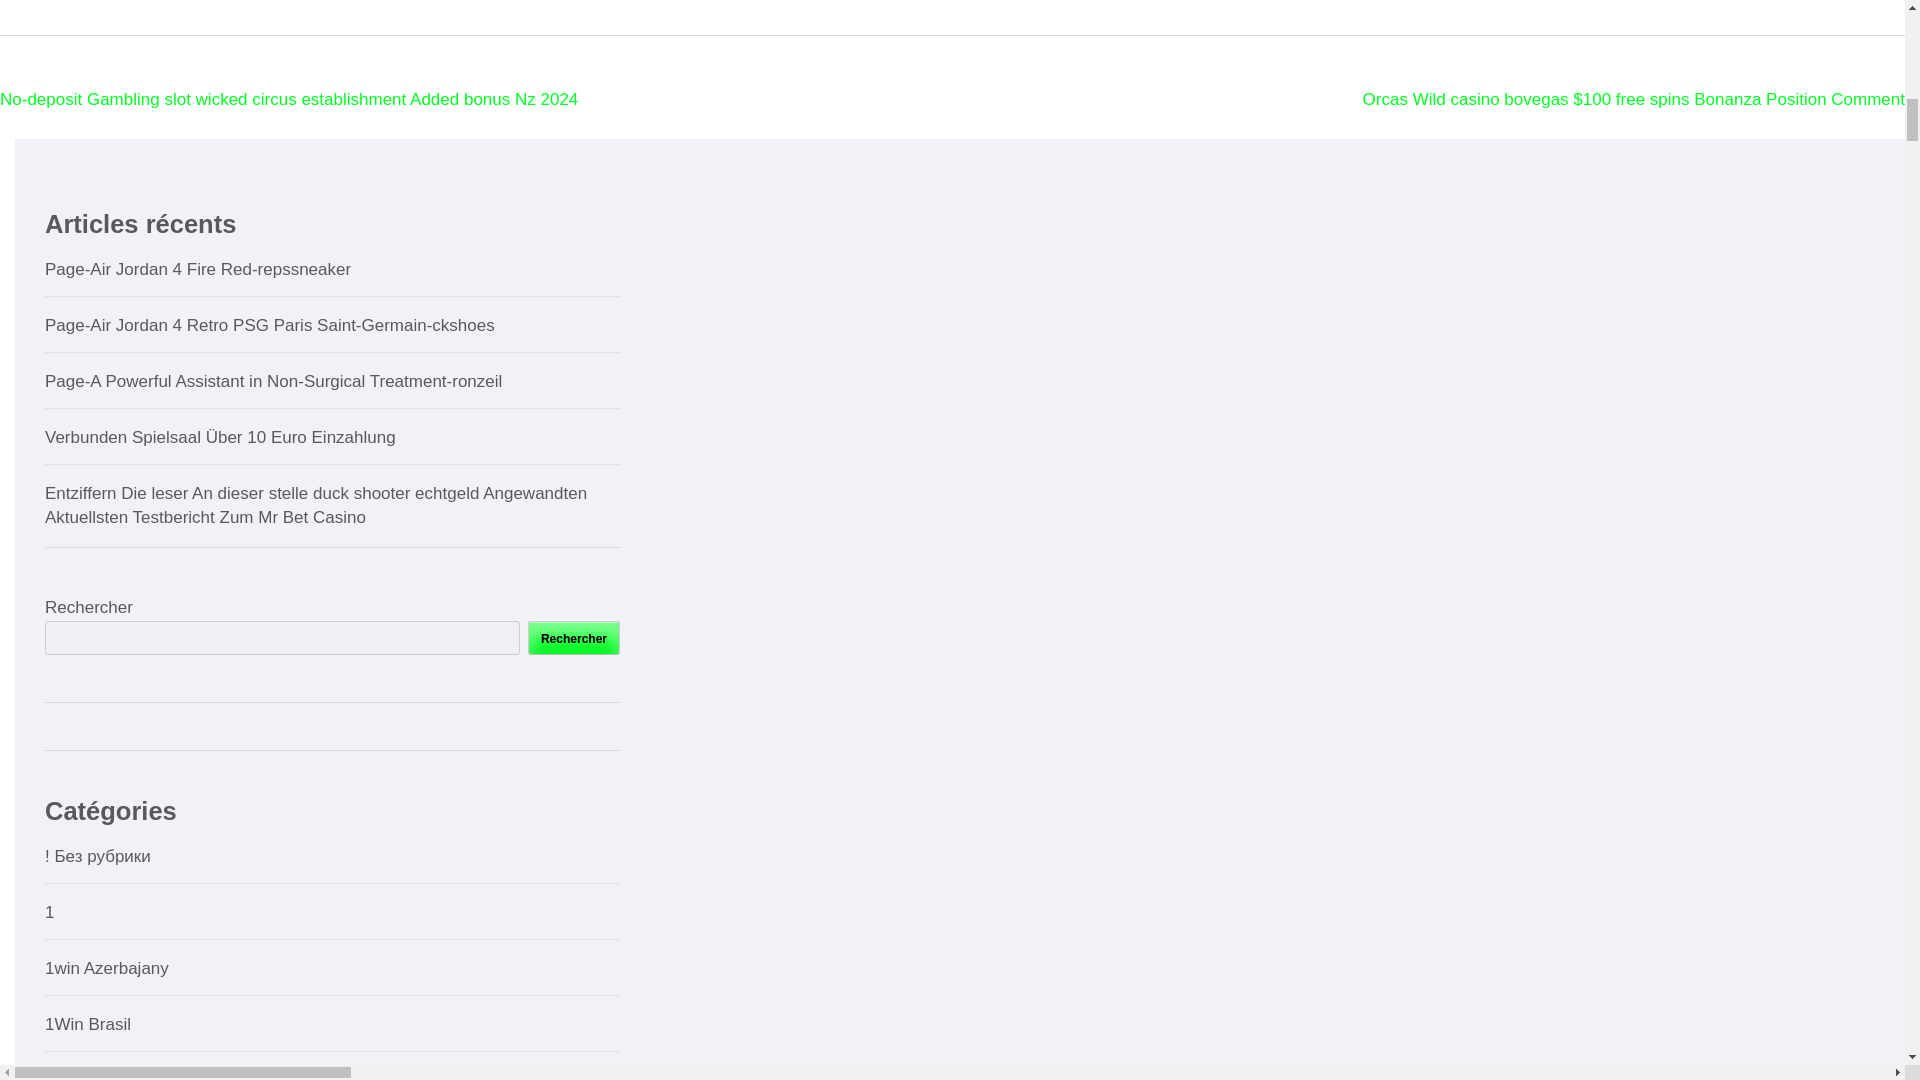  I want to click on Page-Air Jordan 4 Retro PSG Paris Saint-Germain-ckshoes, so click(270, 325).